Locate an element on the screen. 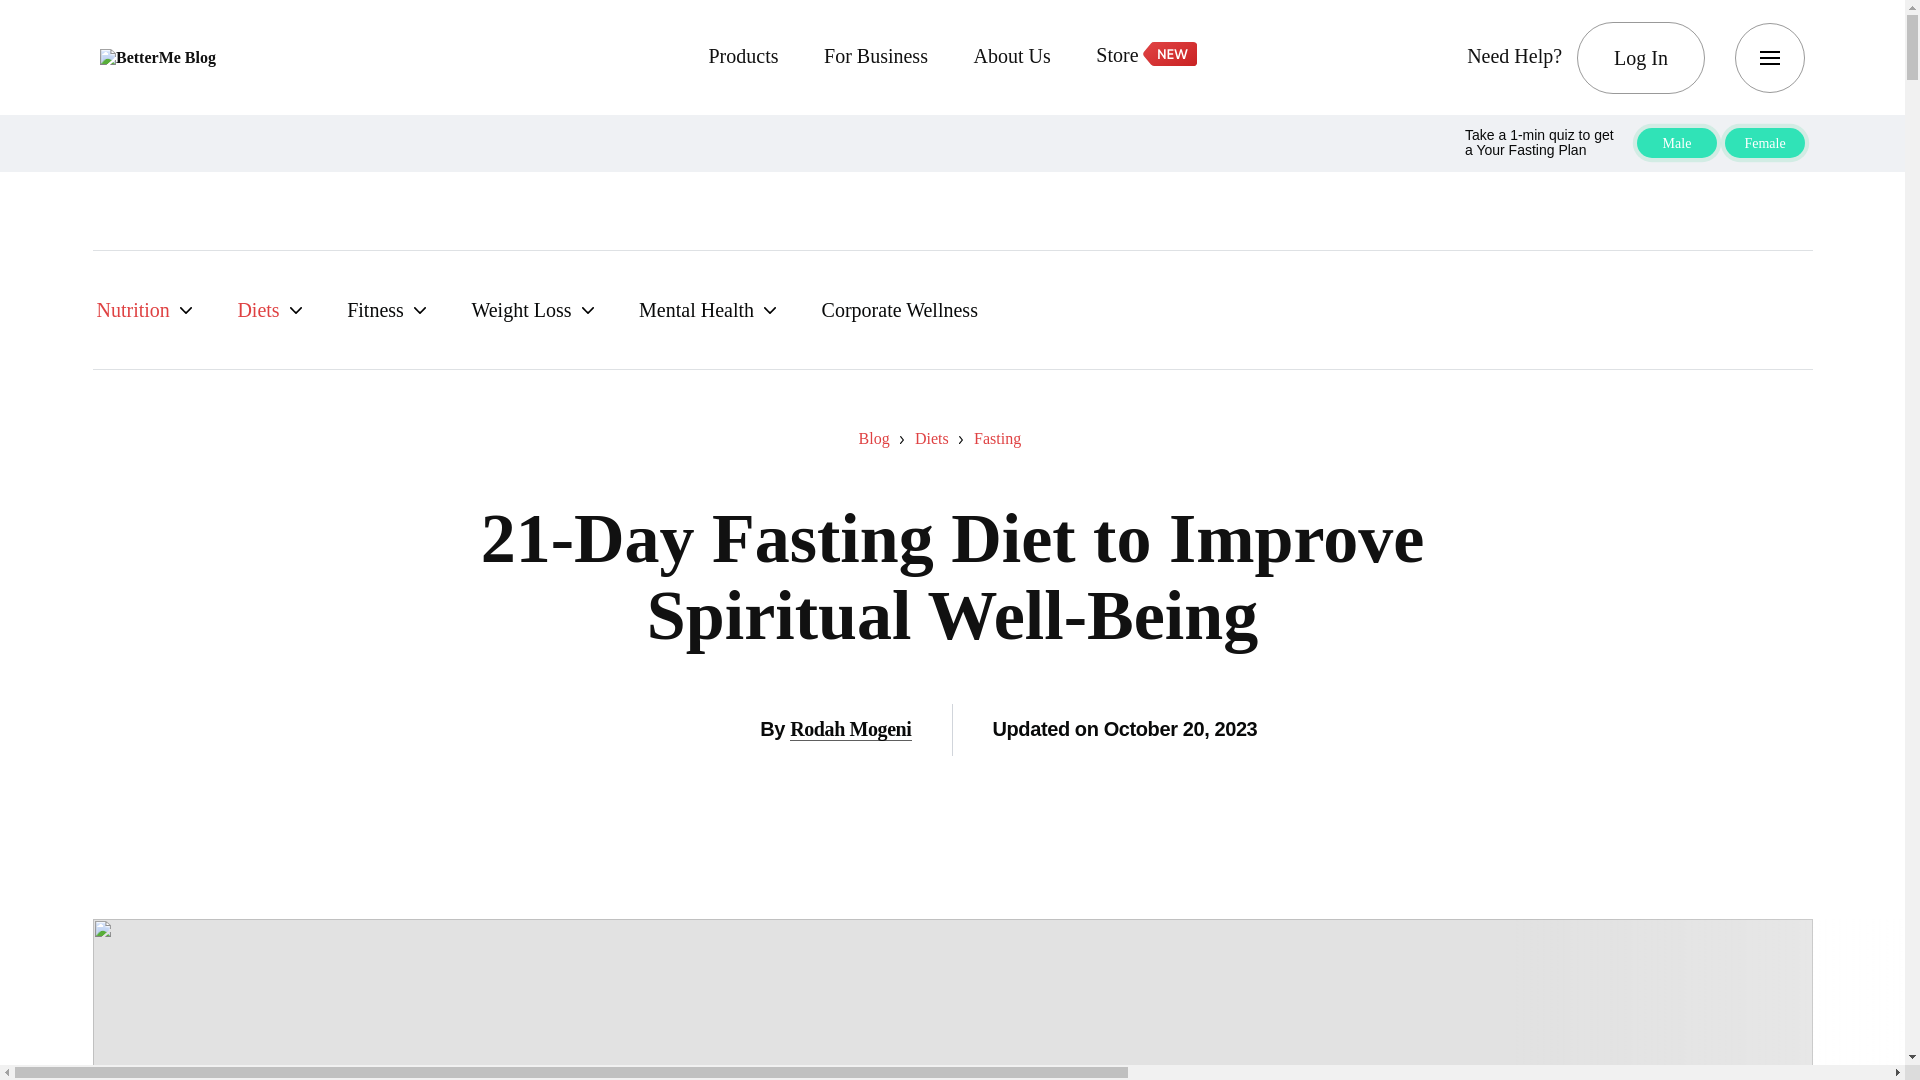 The height and width of the screenshot is (1080, 1920). Male is located at coordinates (1676, 142).